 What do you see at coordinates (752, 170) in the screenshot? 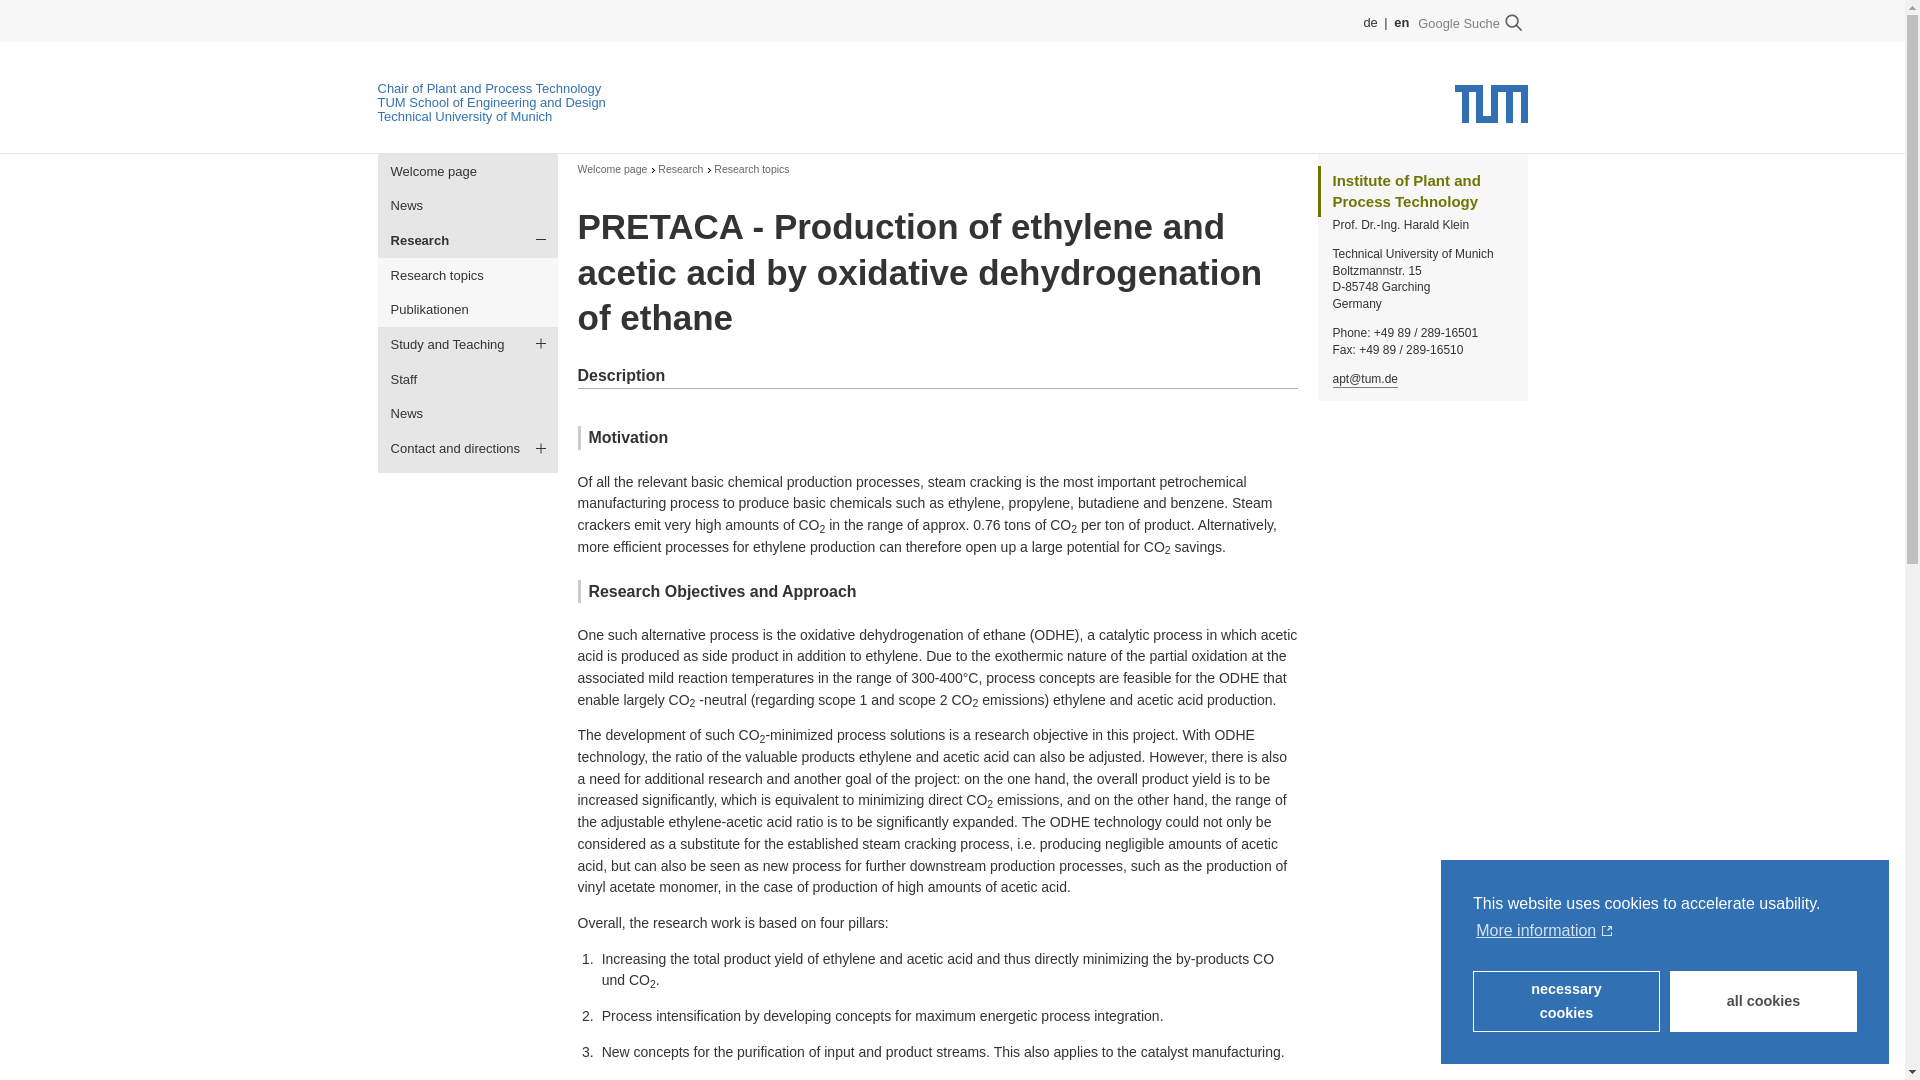
I see `Research topics` at bounding box center [752, 170].